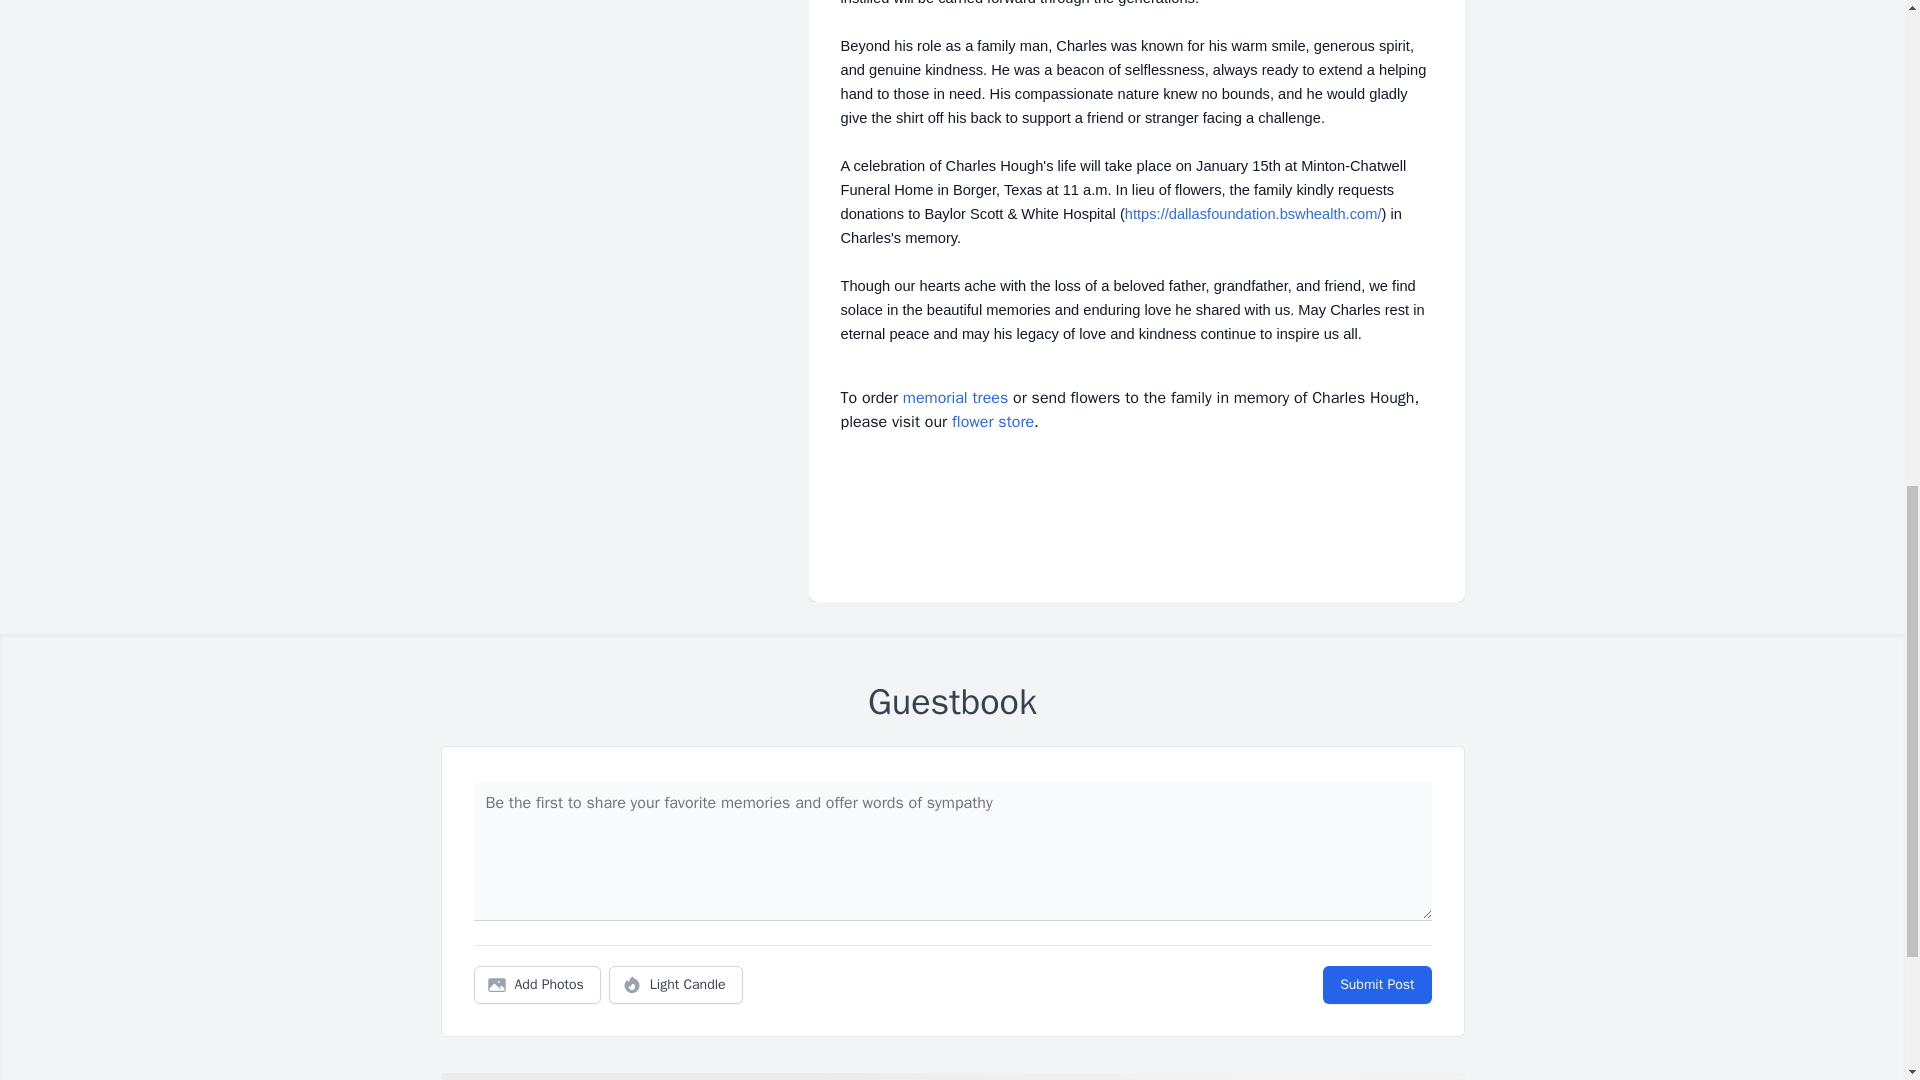  What do you see at coordinates (993, 422) in the screenshot?
I see `flower store` at bounding box center [993, 422].